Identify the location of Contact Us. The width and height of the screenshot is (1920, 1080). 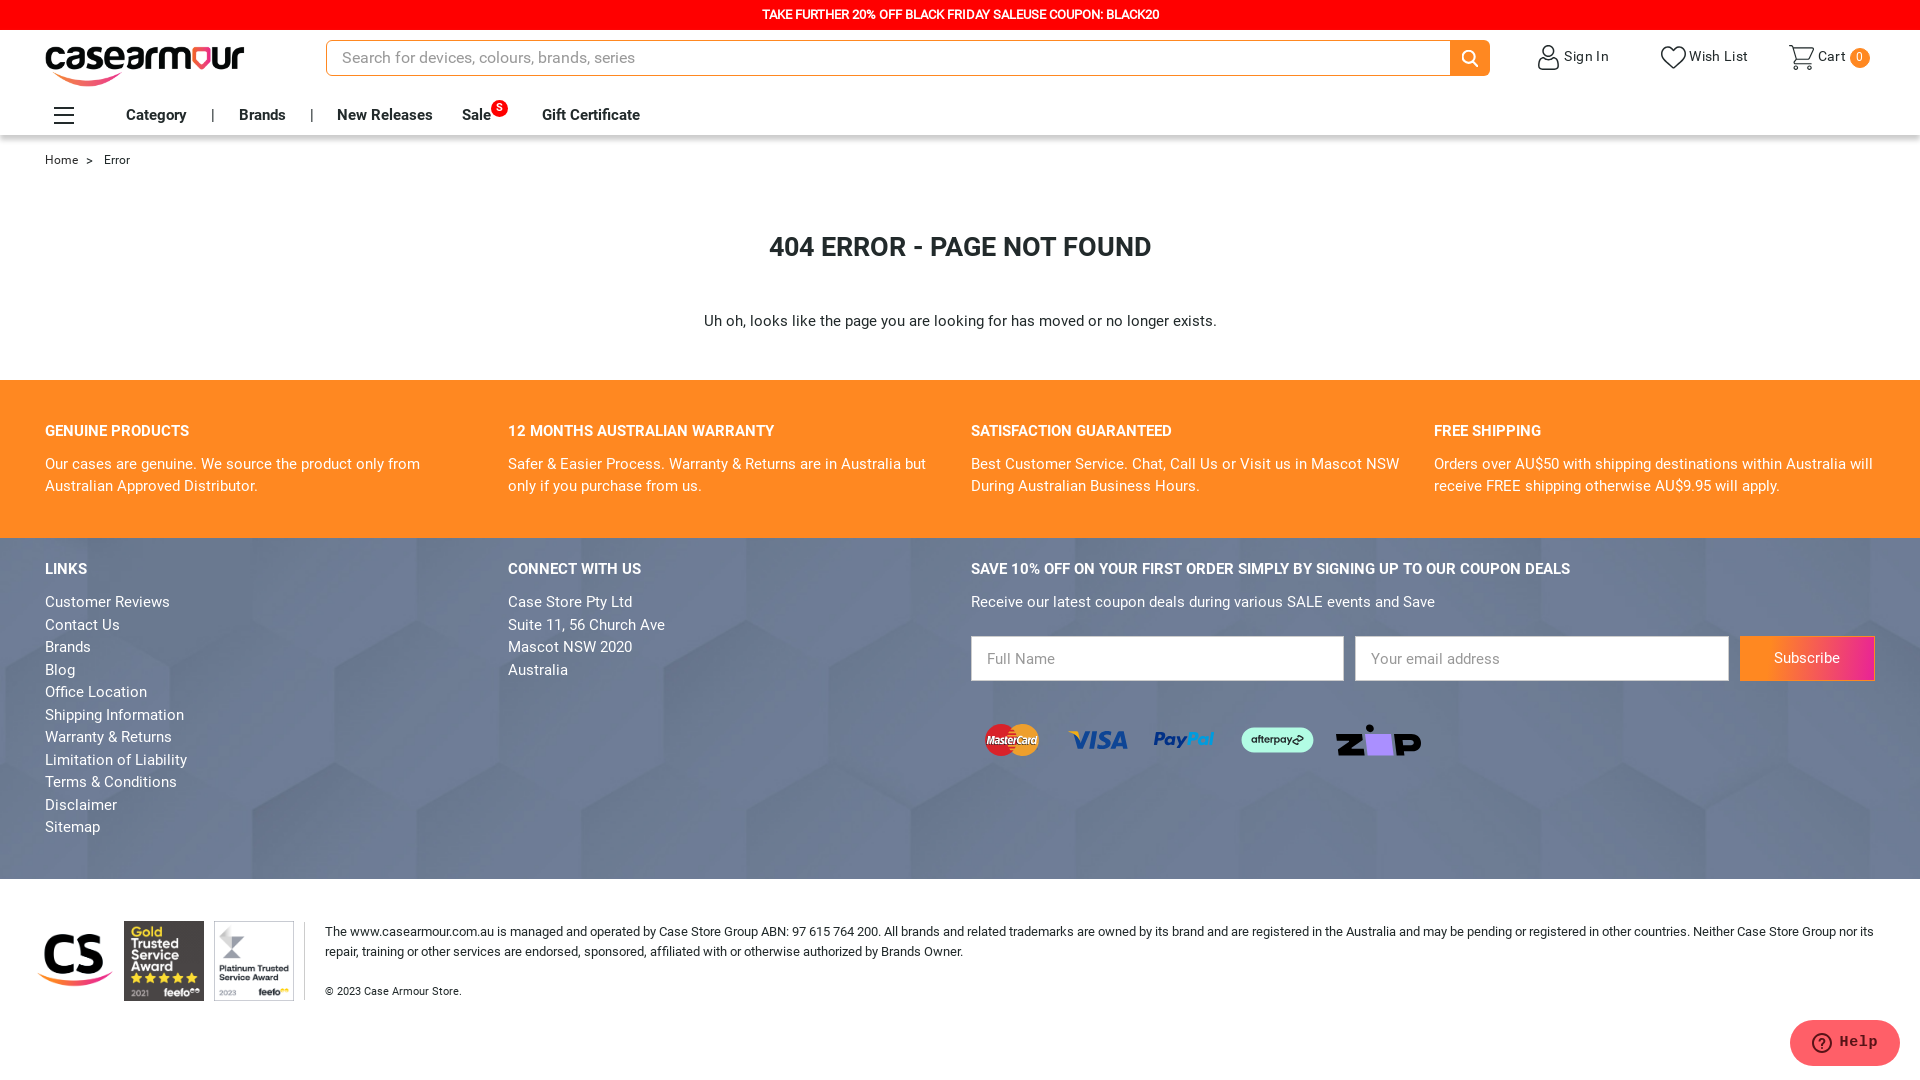
(82, 625).